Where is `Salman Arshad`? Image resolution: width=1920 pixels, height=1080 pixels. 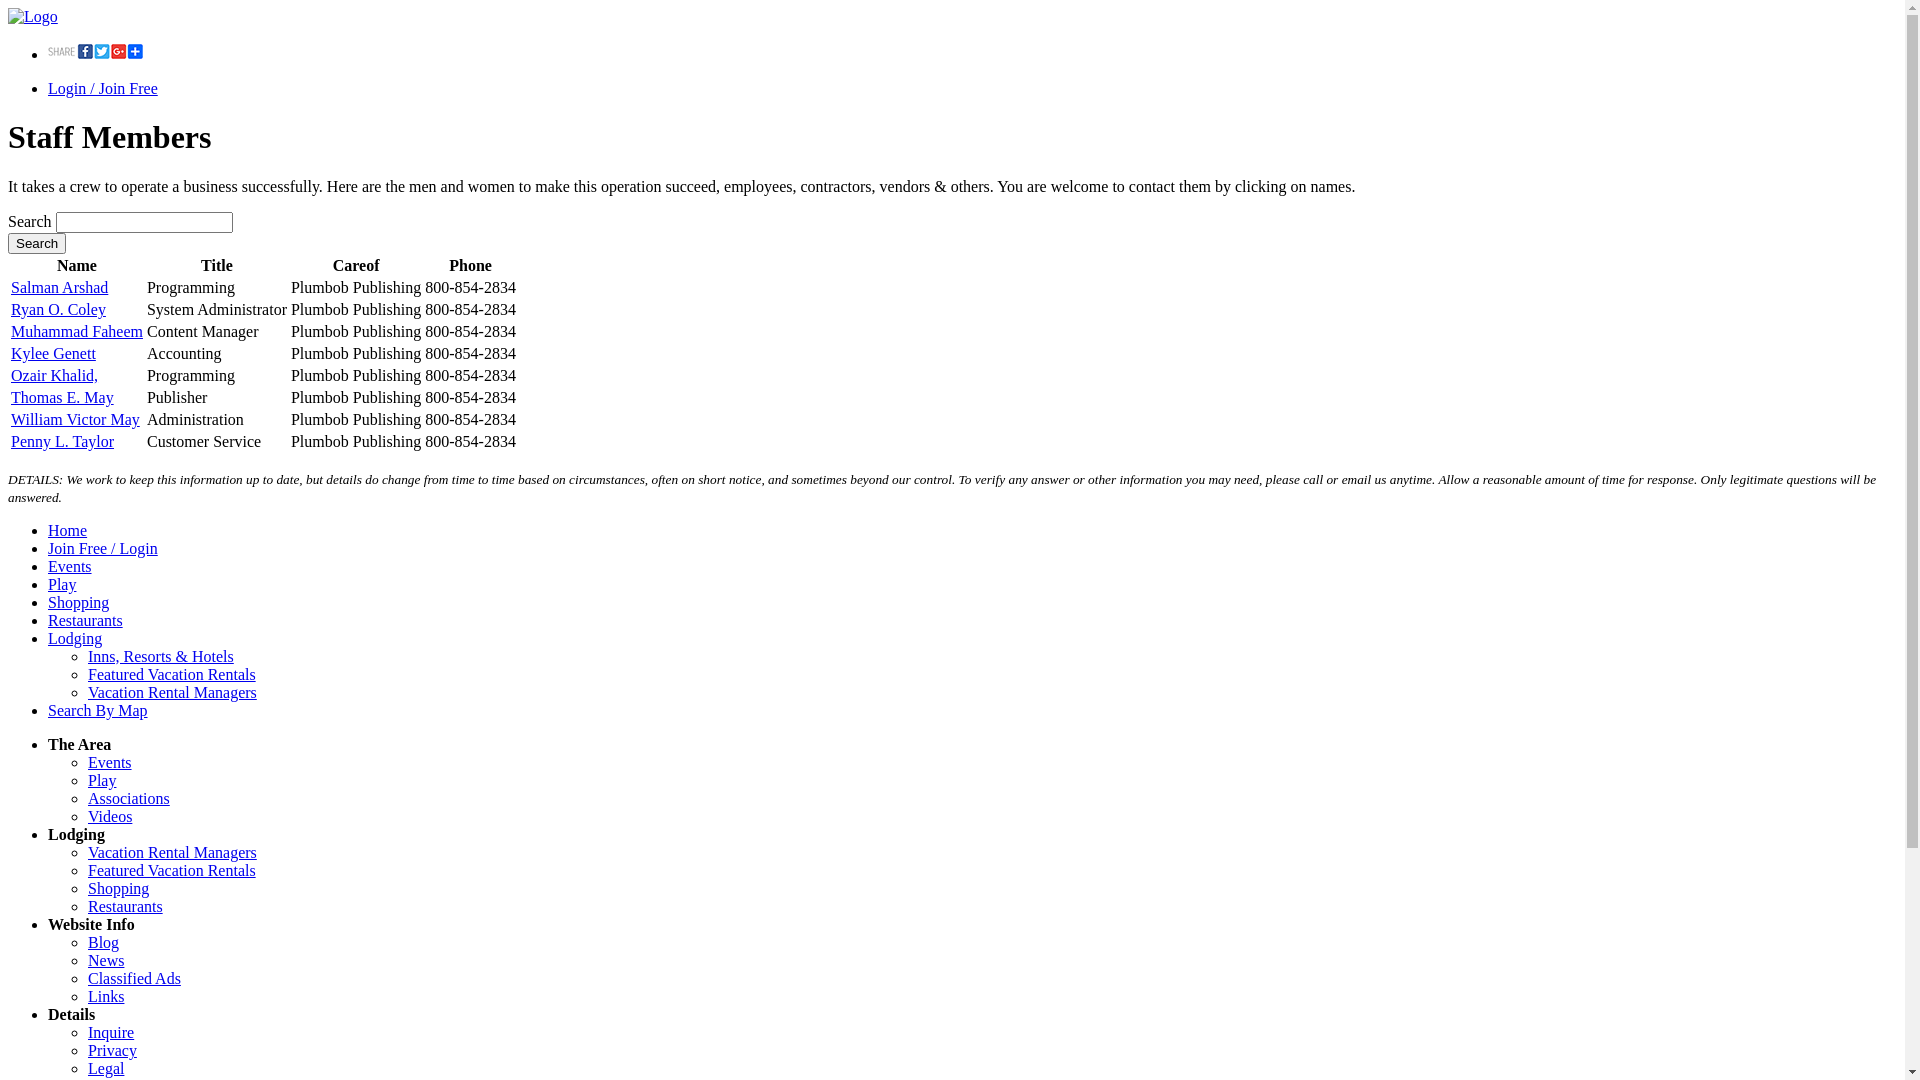
Salman Arshad is located at coordinates (60, 288).